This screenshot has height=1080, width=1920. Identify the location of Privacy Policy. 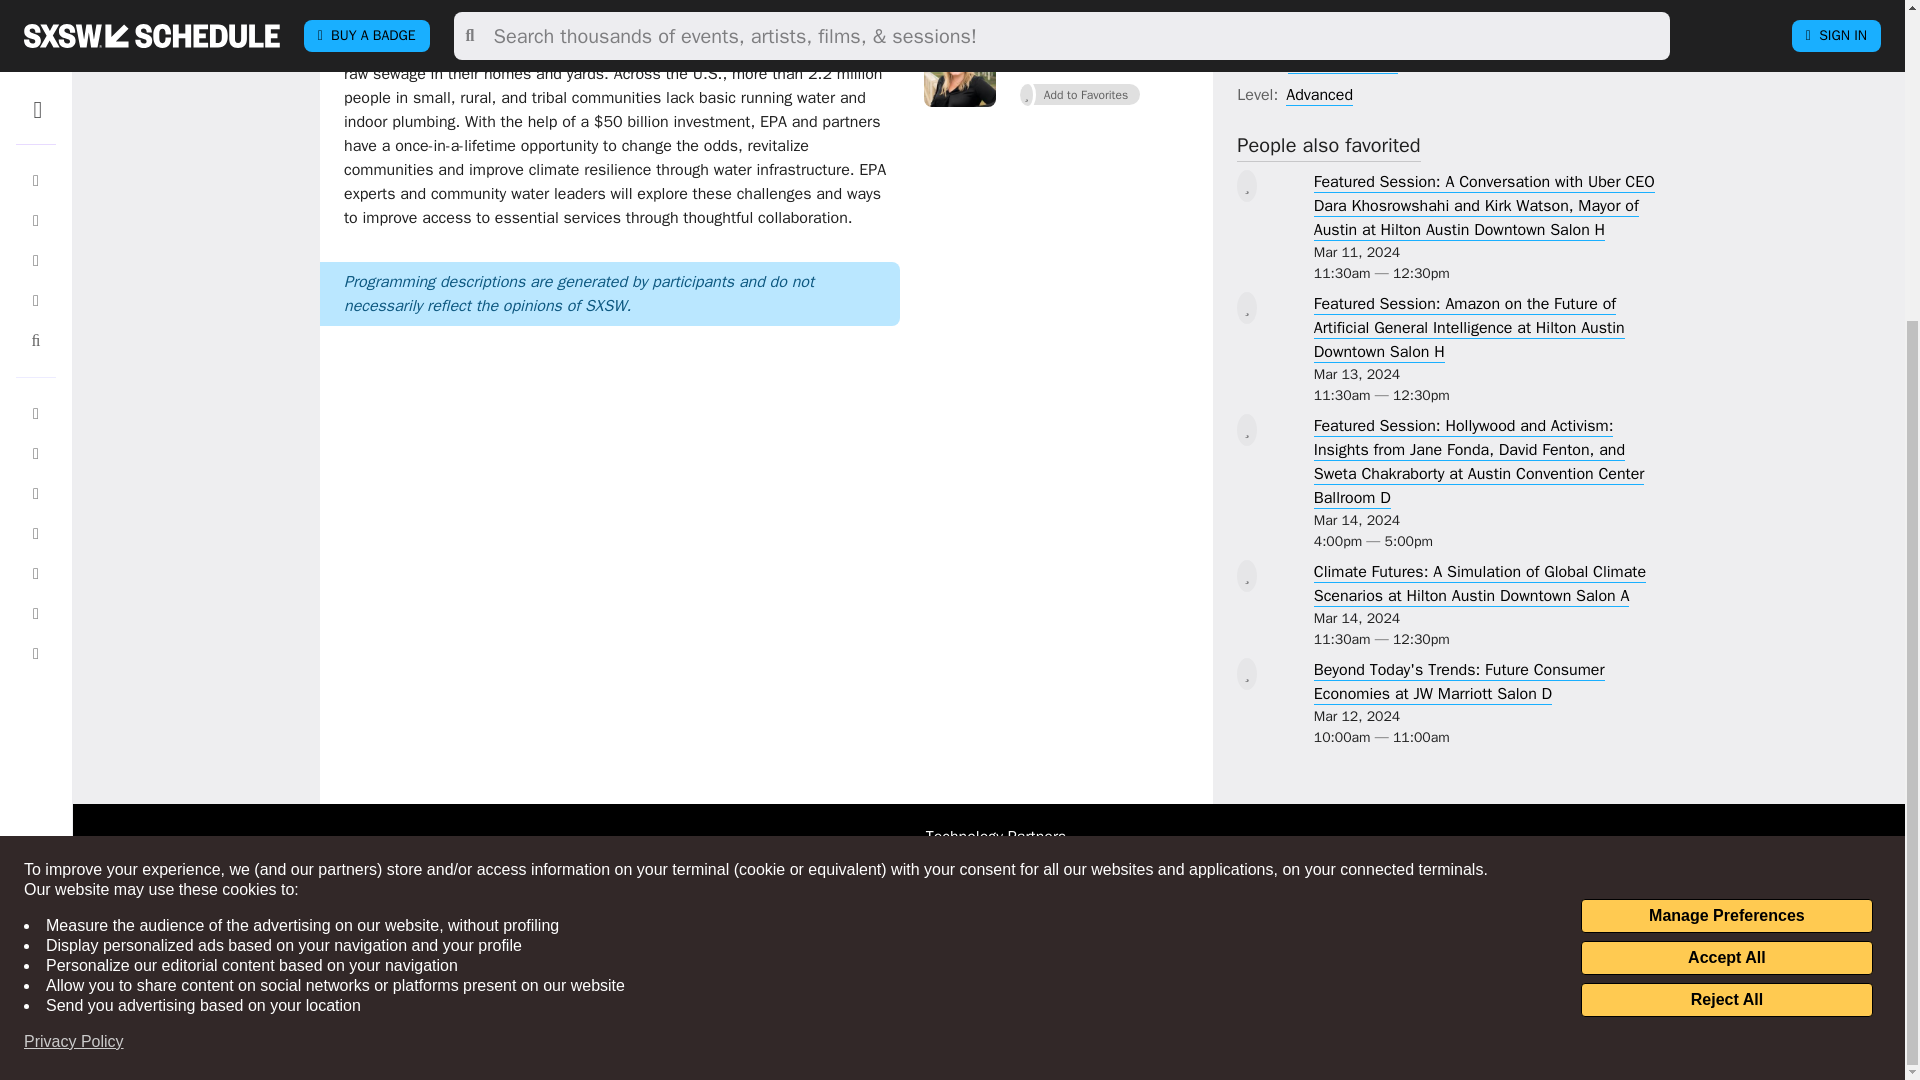
(74, 596).